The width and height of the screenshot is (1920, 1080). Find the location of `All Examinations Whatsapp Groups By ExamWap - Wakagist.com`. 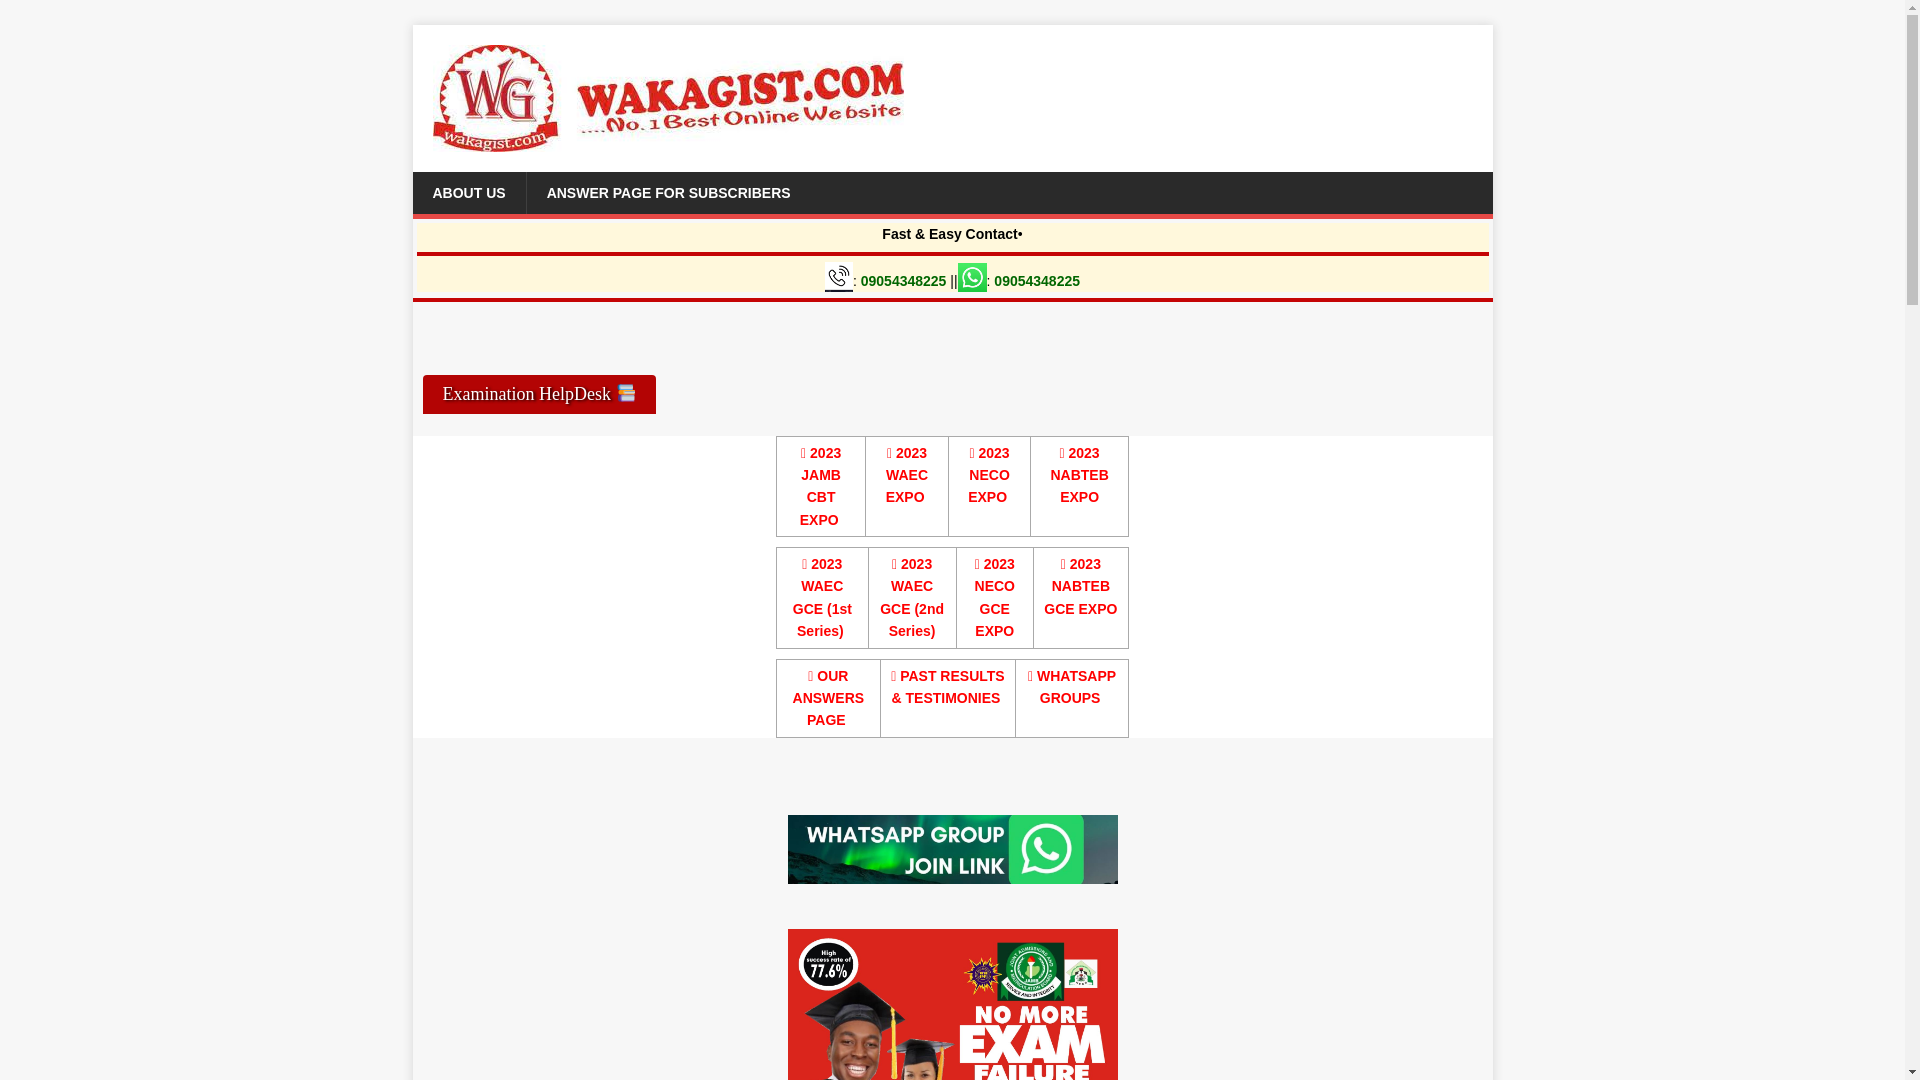

All Examinations Whatsapp Groups By ExamWap - Wakagist.com is located at coordinates (1071, 687).